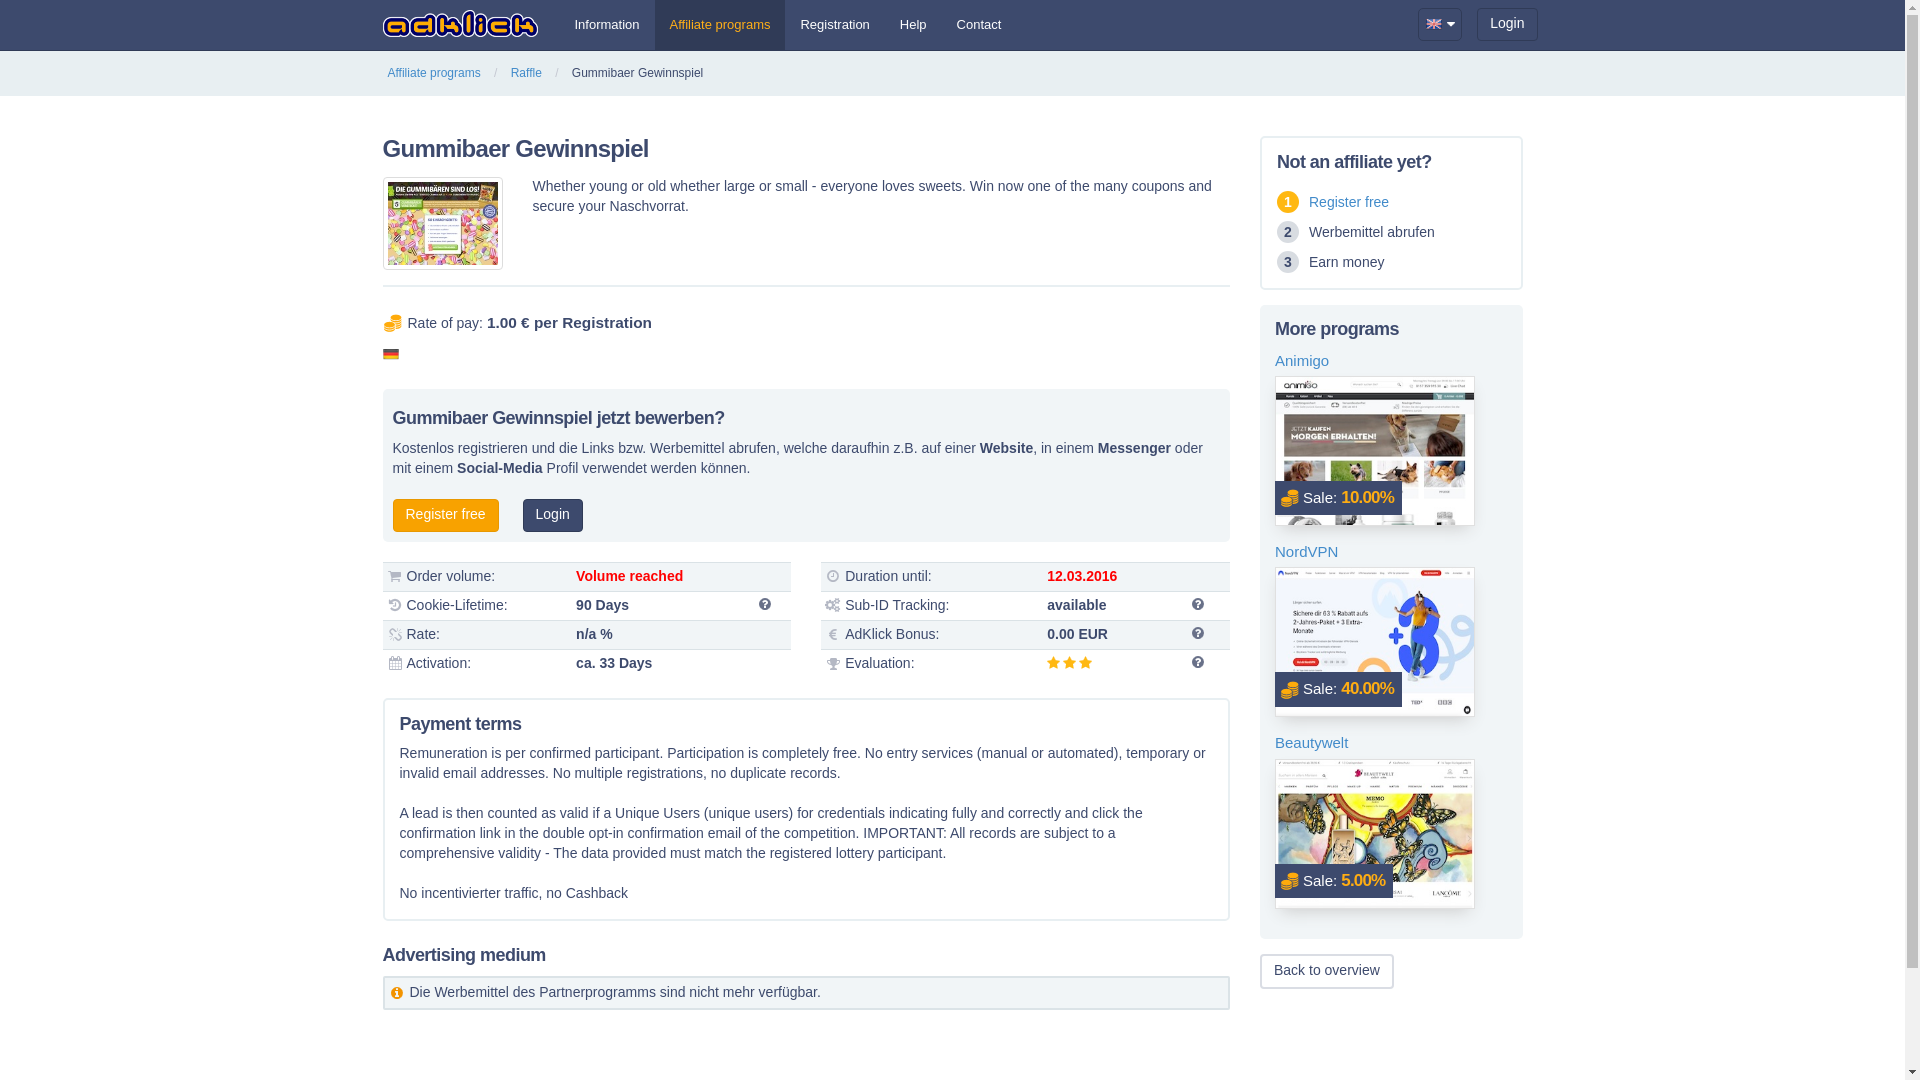 The image size is (1920, 1080). I want to click on Affiliate programs, so click(434, 72).